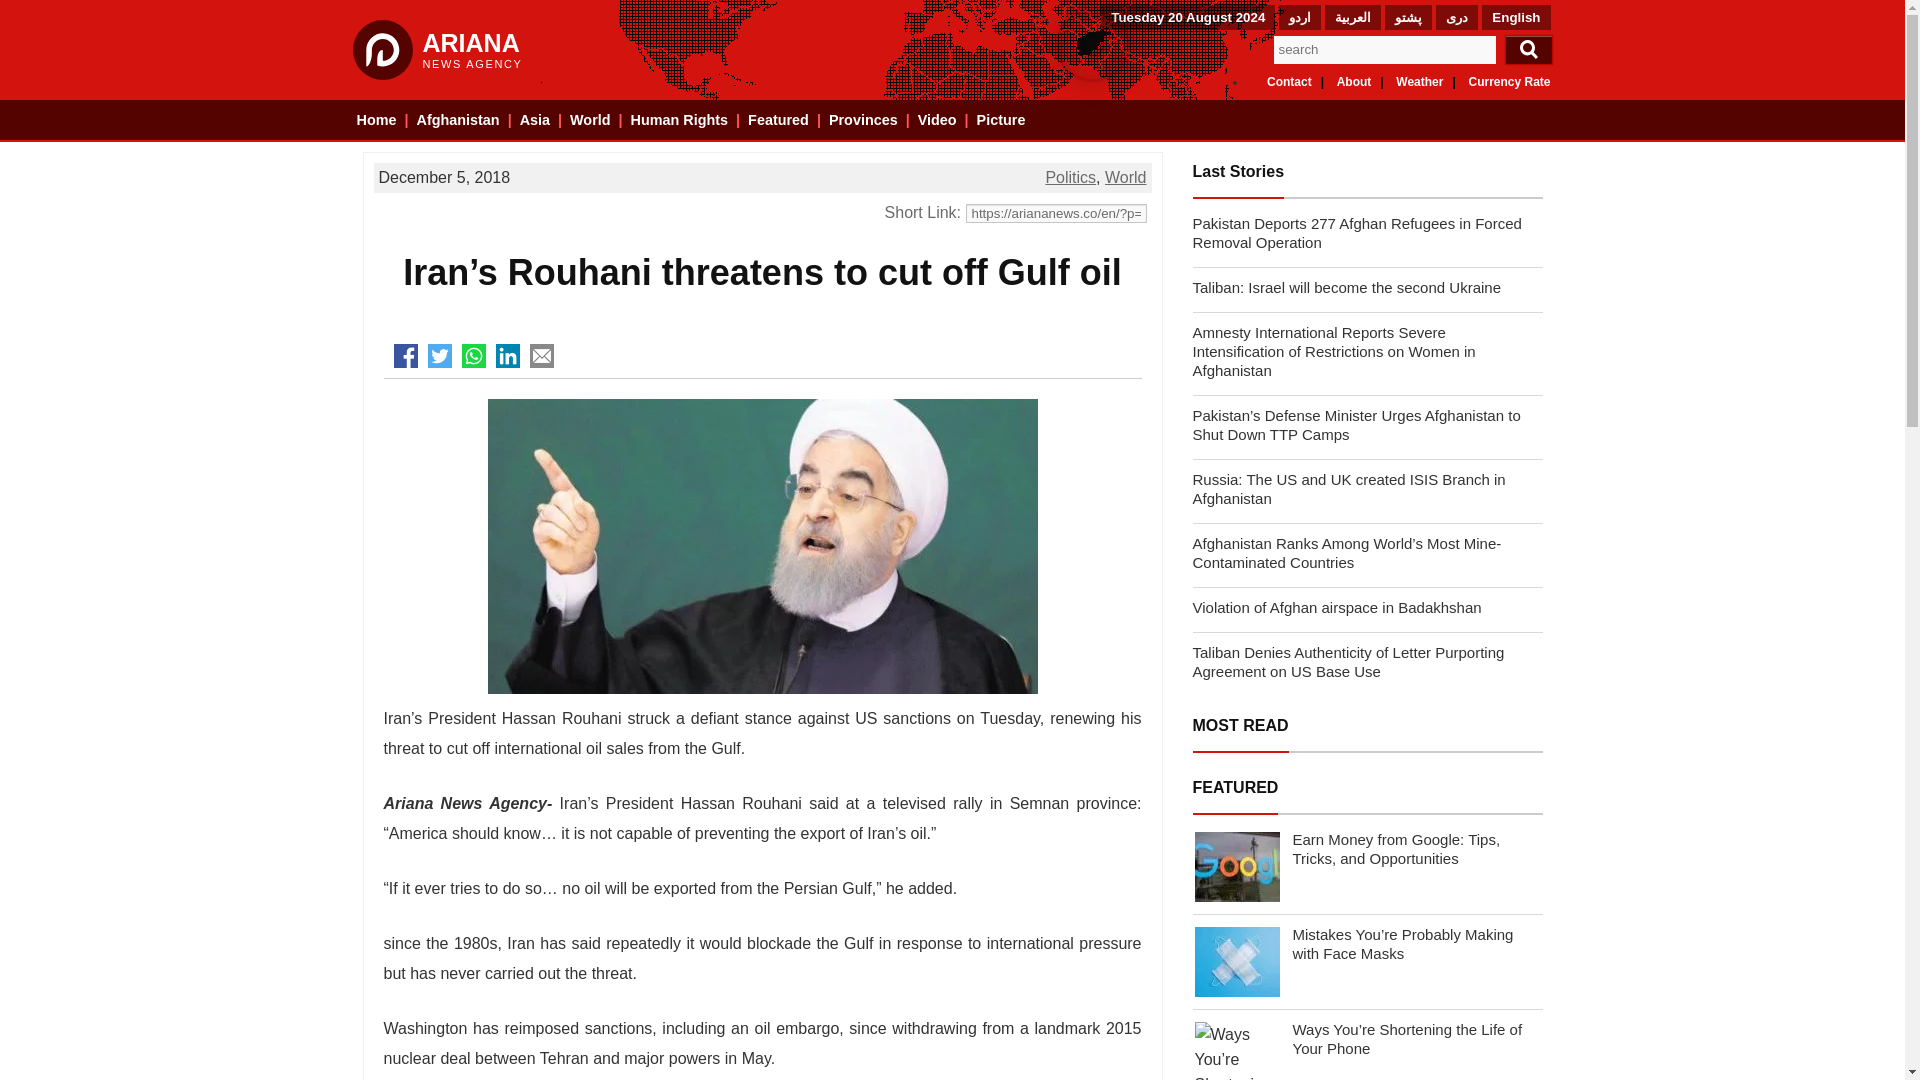  Describe the element at coordinates (1515, 16) in the screenshot. I see `English` at that location.